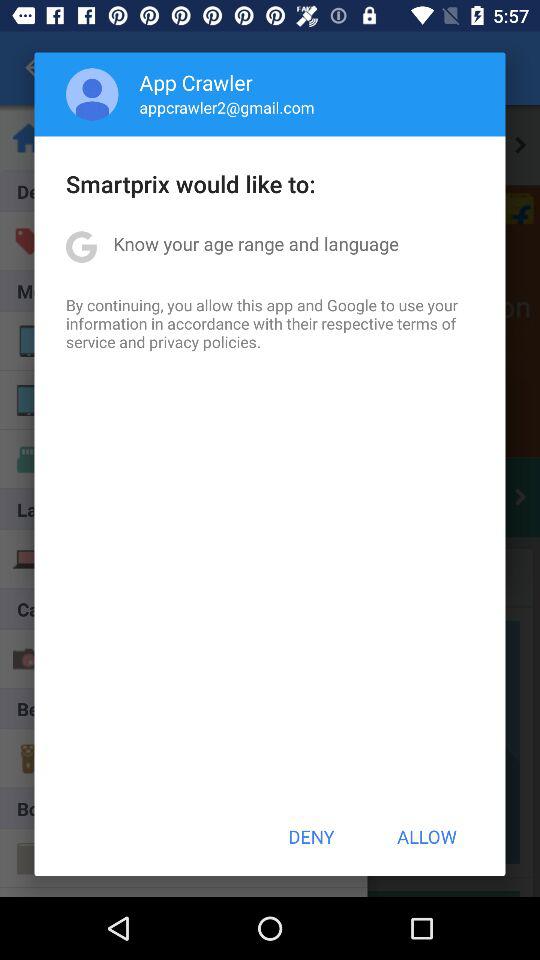  Describe the element at coordinates (196, 82) in the screenshot. I see `flip until app crawler` at that location.